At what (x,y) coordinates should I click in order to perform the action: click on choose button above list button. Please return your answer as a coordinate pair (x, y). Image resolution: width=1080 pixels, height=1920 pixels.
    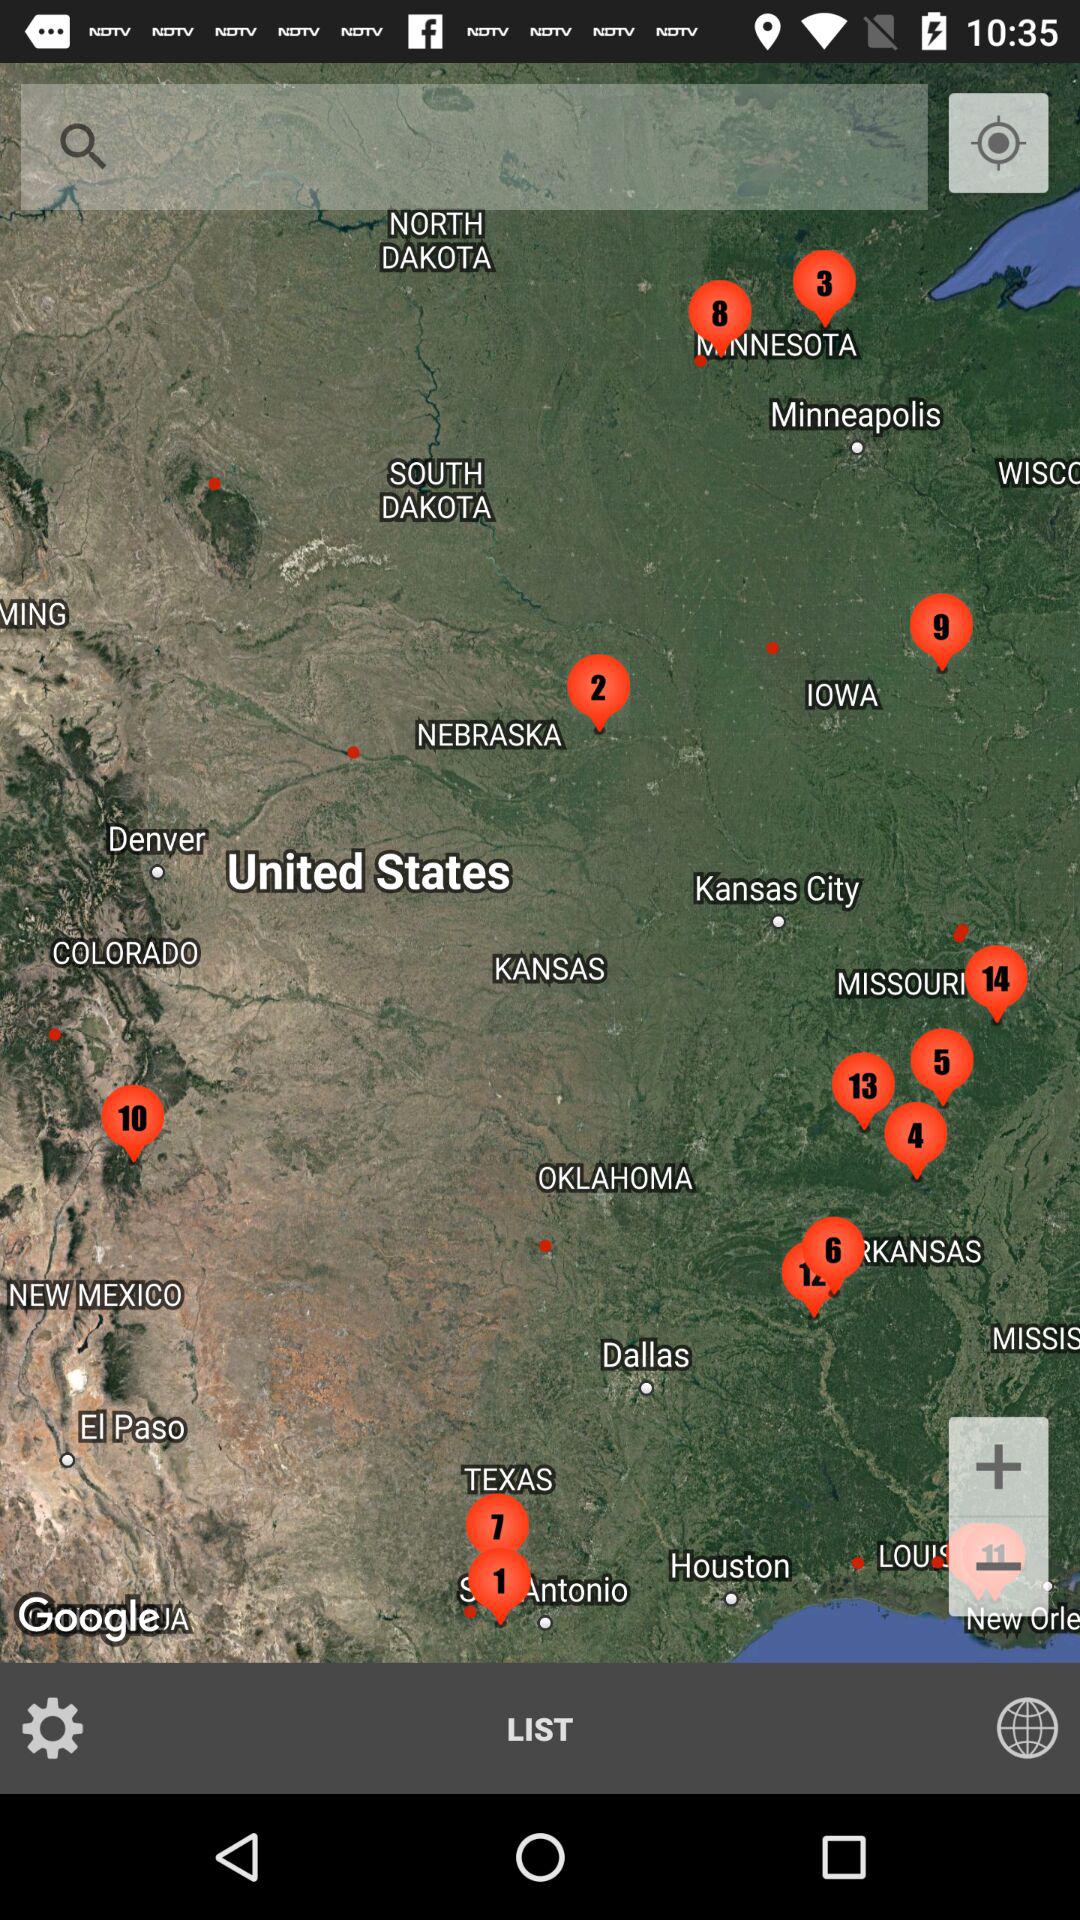
    Looking at the image, I should click on (998, 1569).